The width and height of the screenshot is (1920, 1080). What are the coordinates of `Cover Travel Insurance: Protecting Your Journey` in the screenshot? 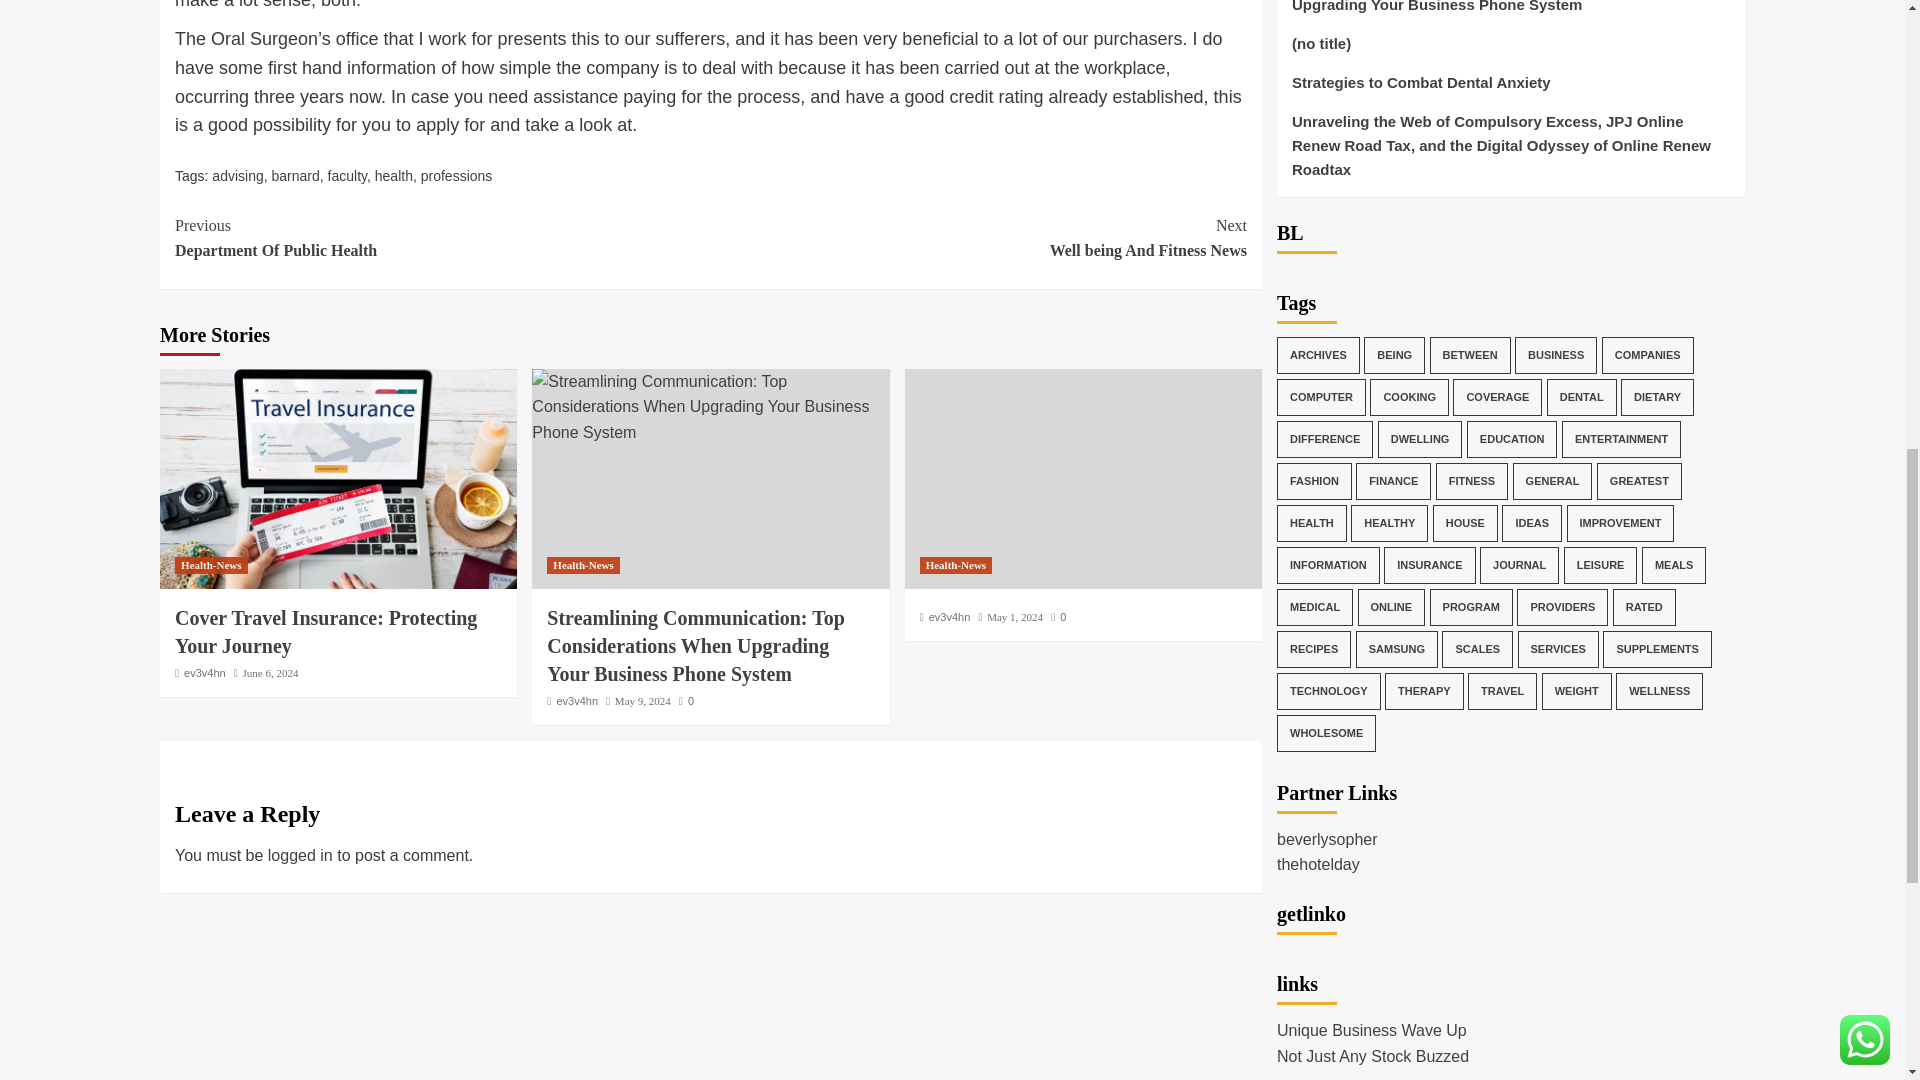 It's located at (642, 701).